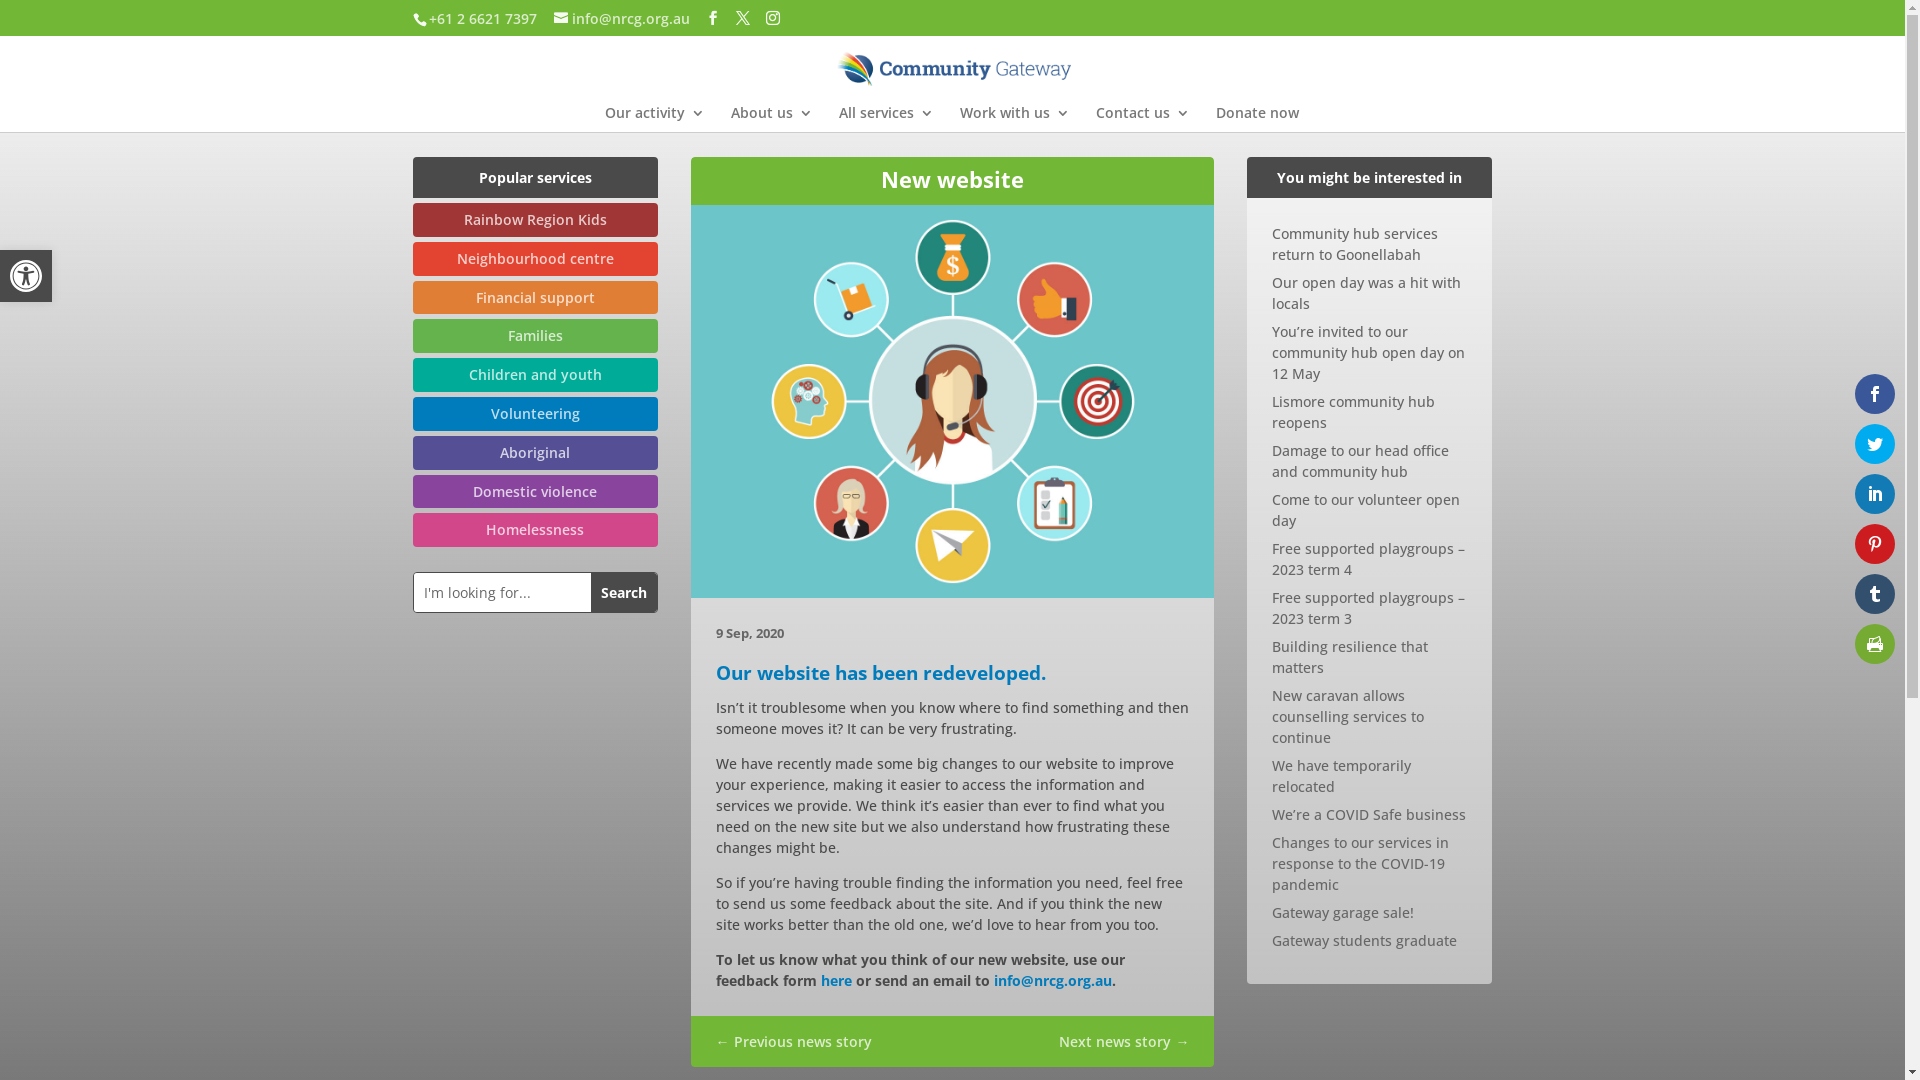 The height and width of the screenshot is (1080, 1920). What do you see at coordinates (1015, 119) in the screenshot?
I see `Work with us` at bounding box center [1015, 119].